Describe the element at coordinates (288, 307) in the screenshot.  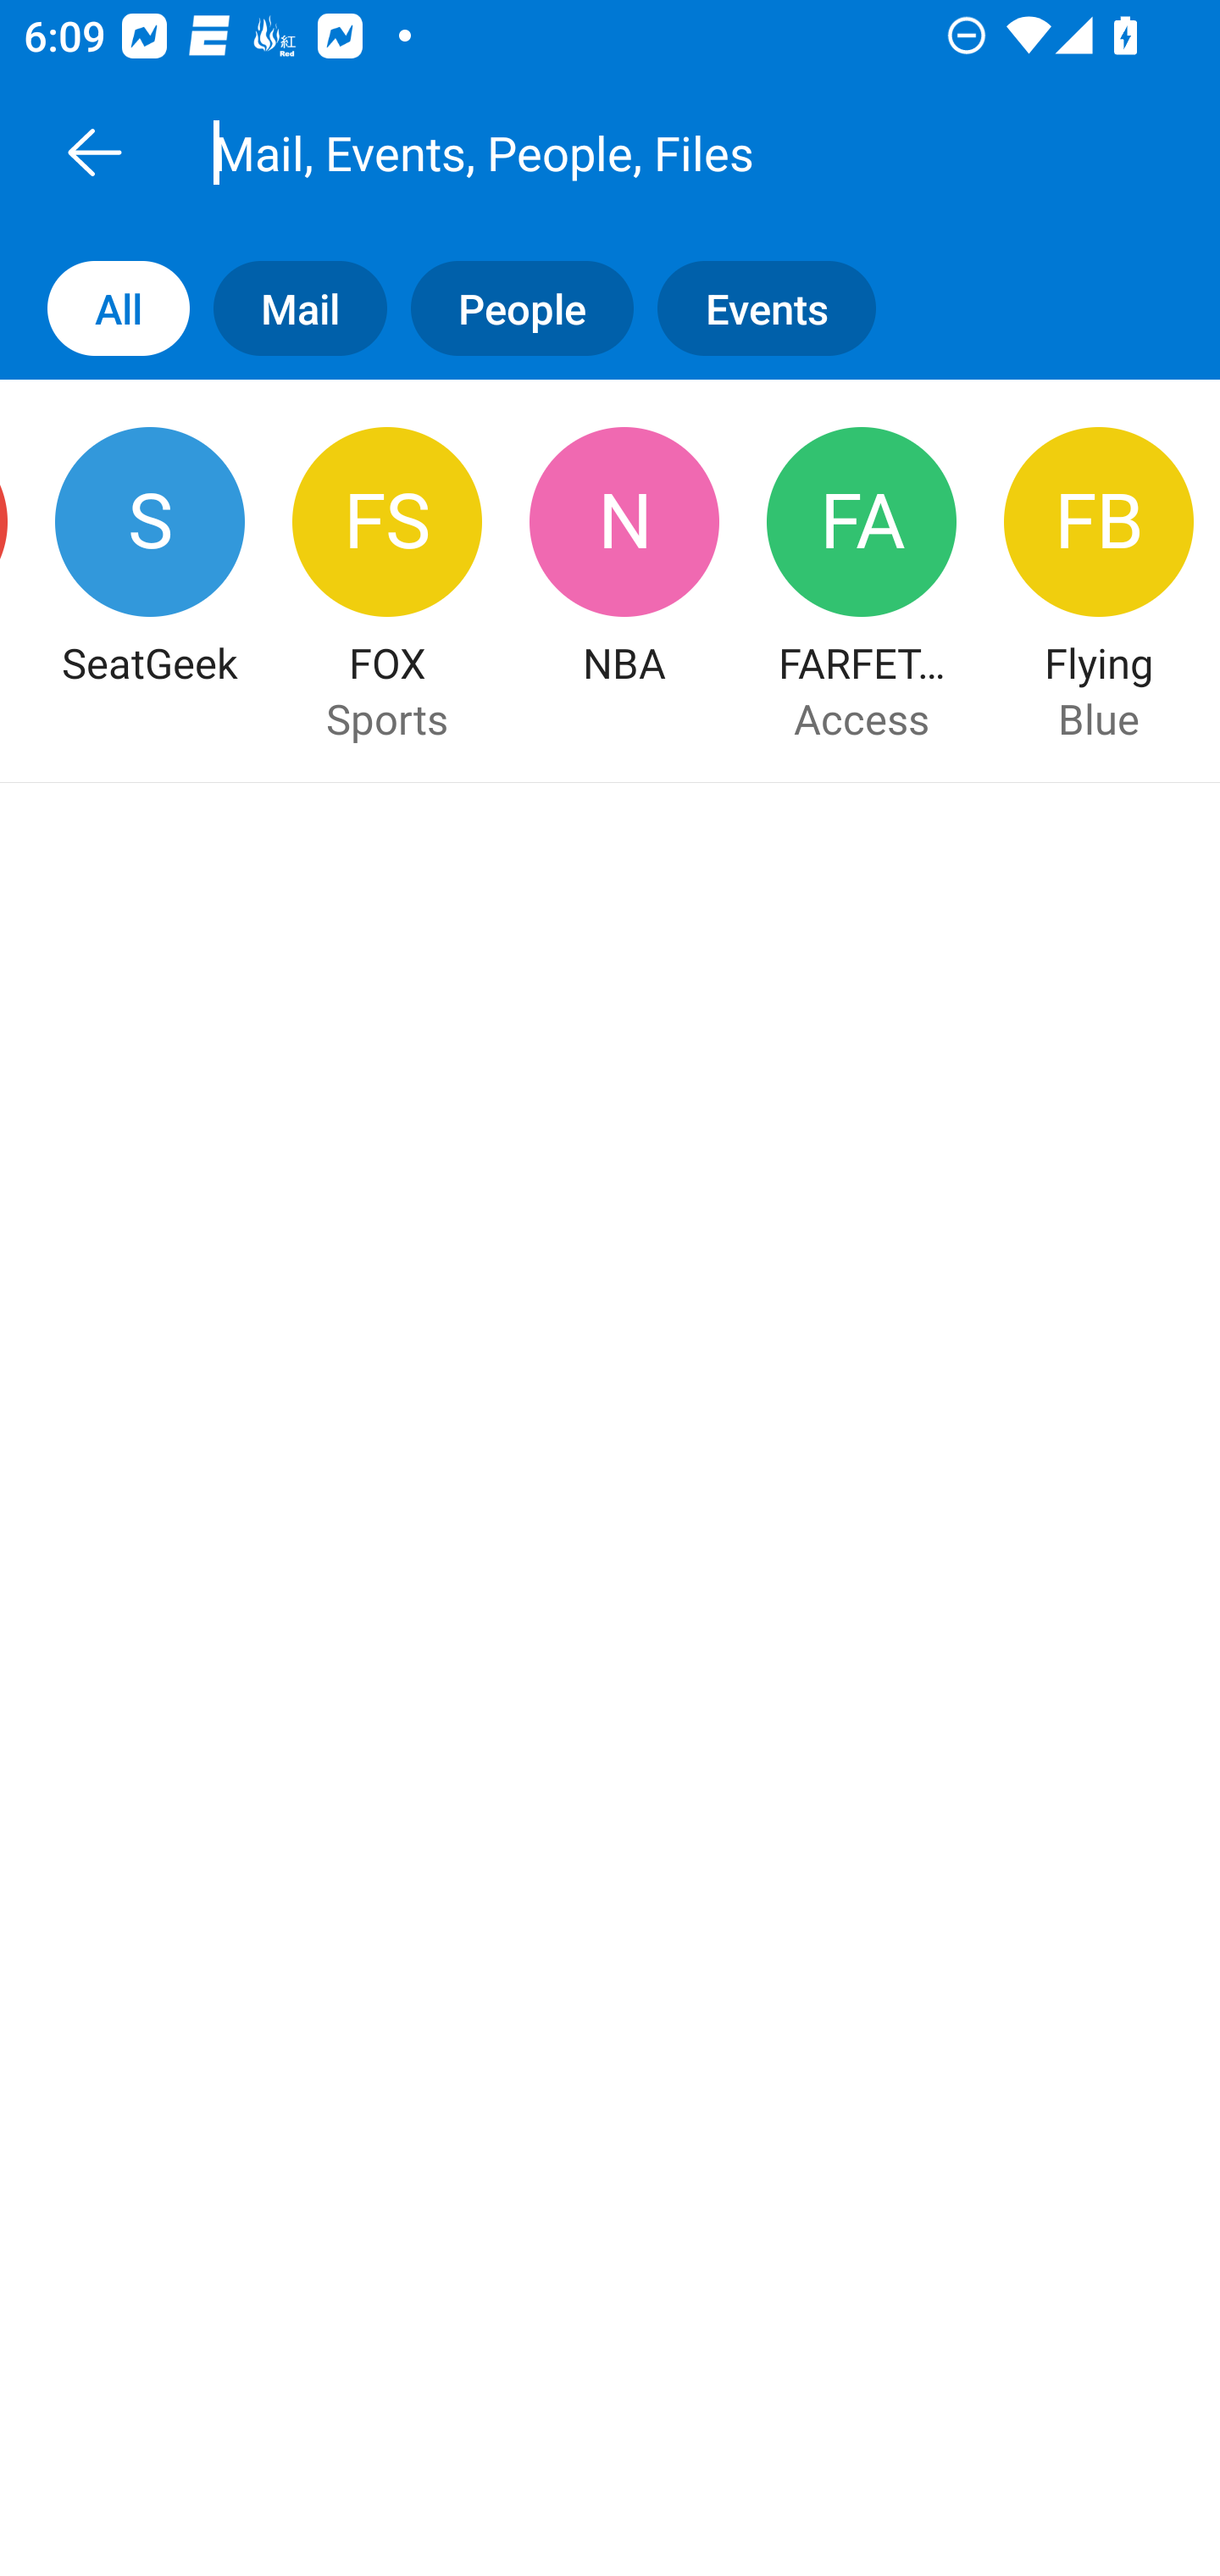
I see `Mail` at that location.